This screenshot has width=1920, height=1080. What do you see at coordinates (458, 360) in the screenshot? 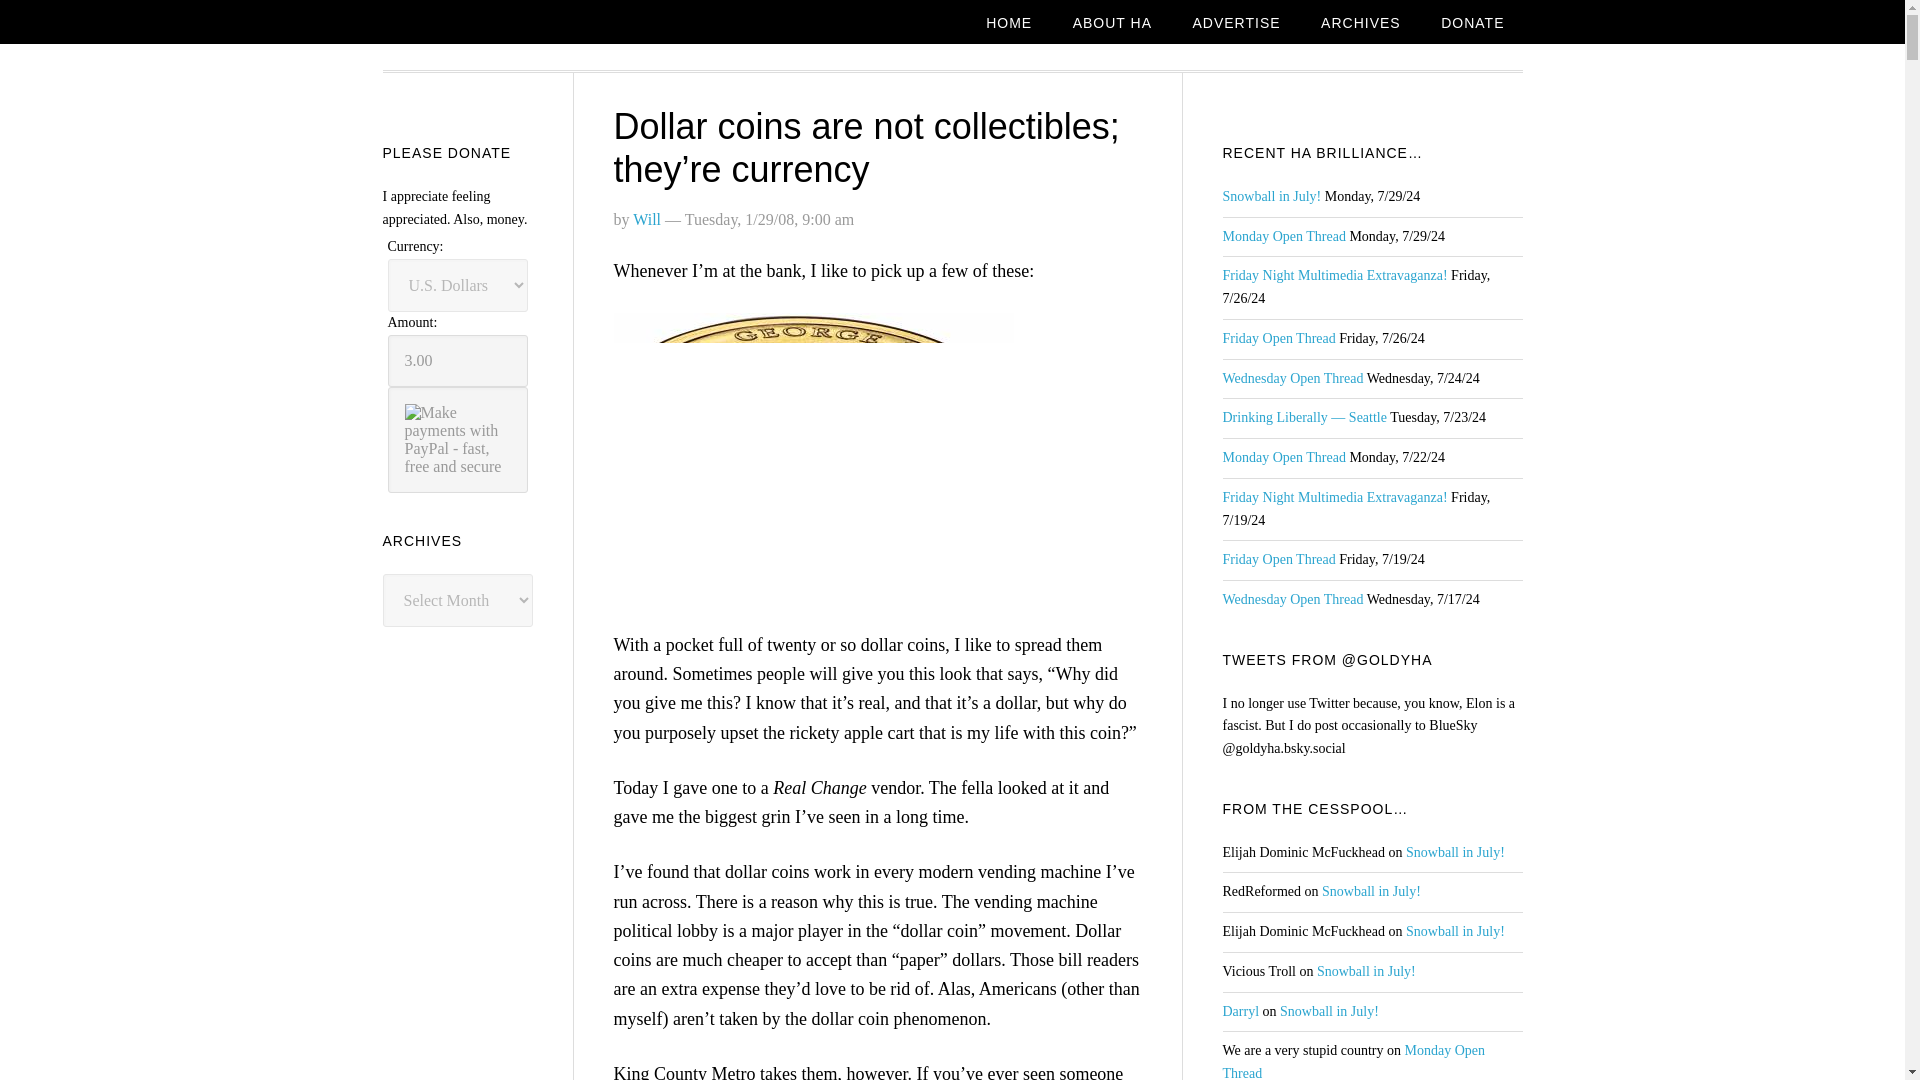
I see `The amount you wish to donate` at bounding box center [458, 360].